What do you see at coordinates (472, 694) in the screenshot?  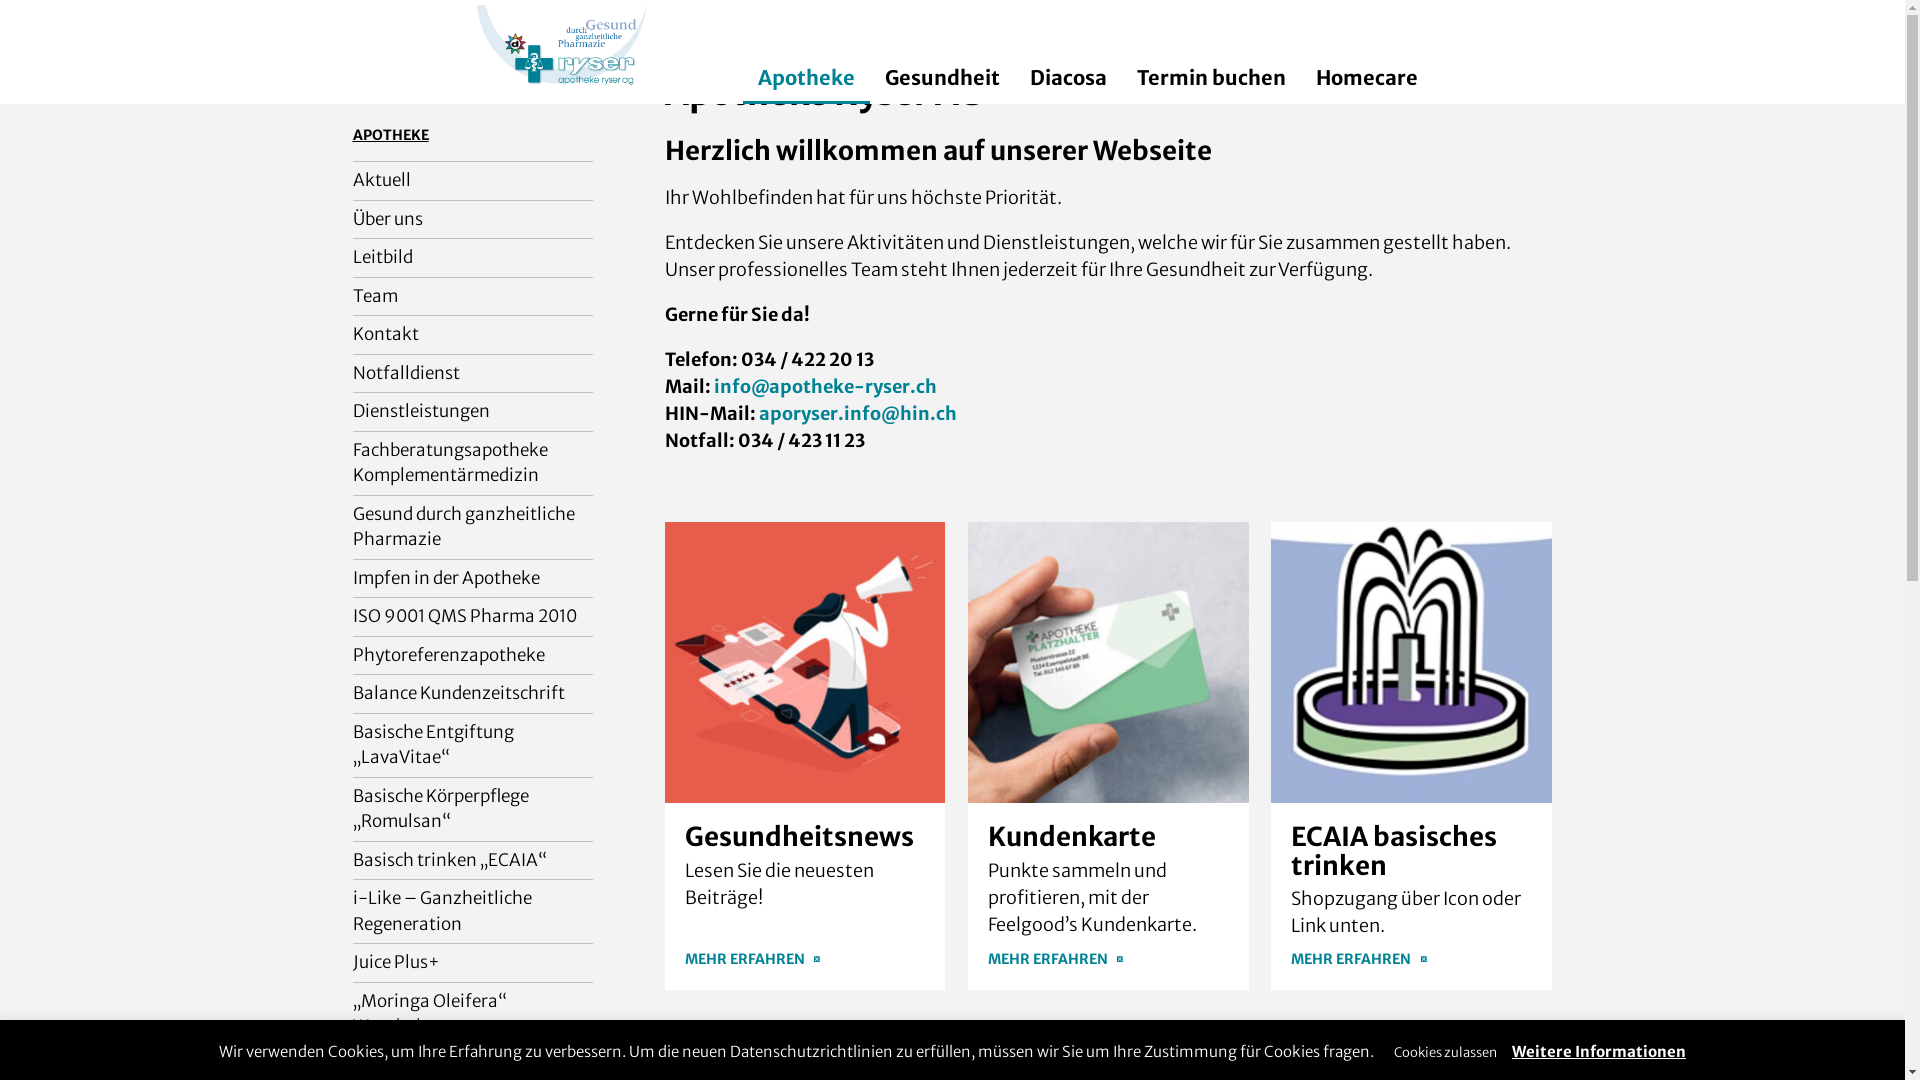 I see `Balance Kundenzeitschrift` at bounding box center [472, 694].